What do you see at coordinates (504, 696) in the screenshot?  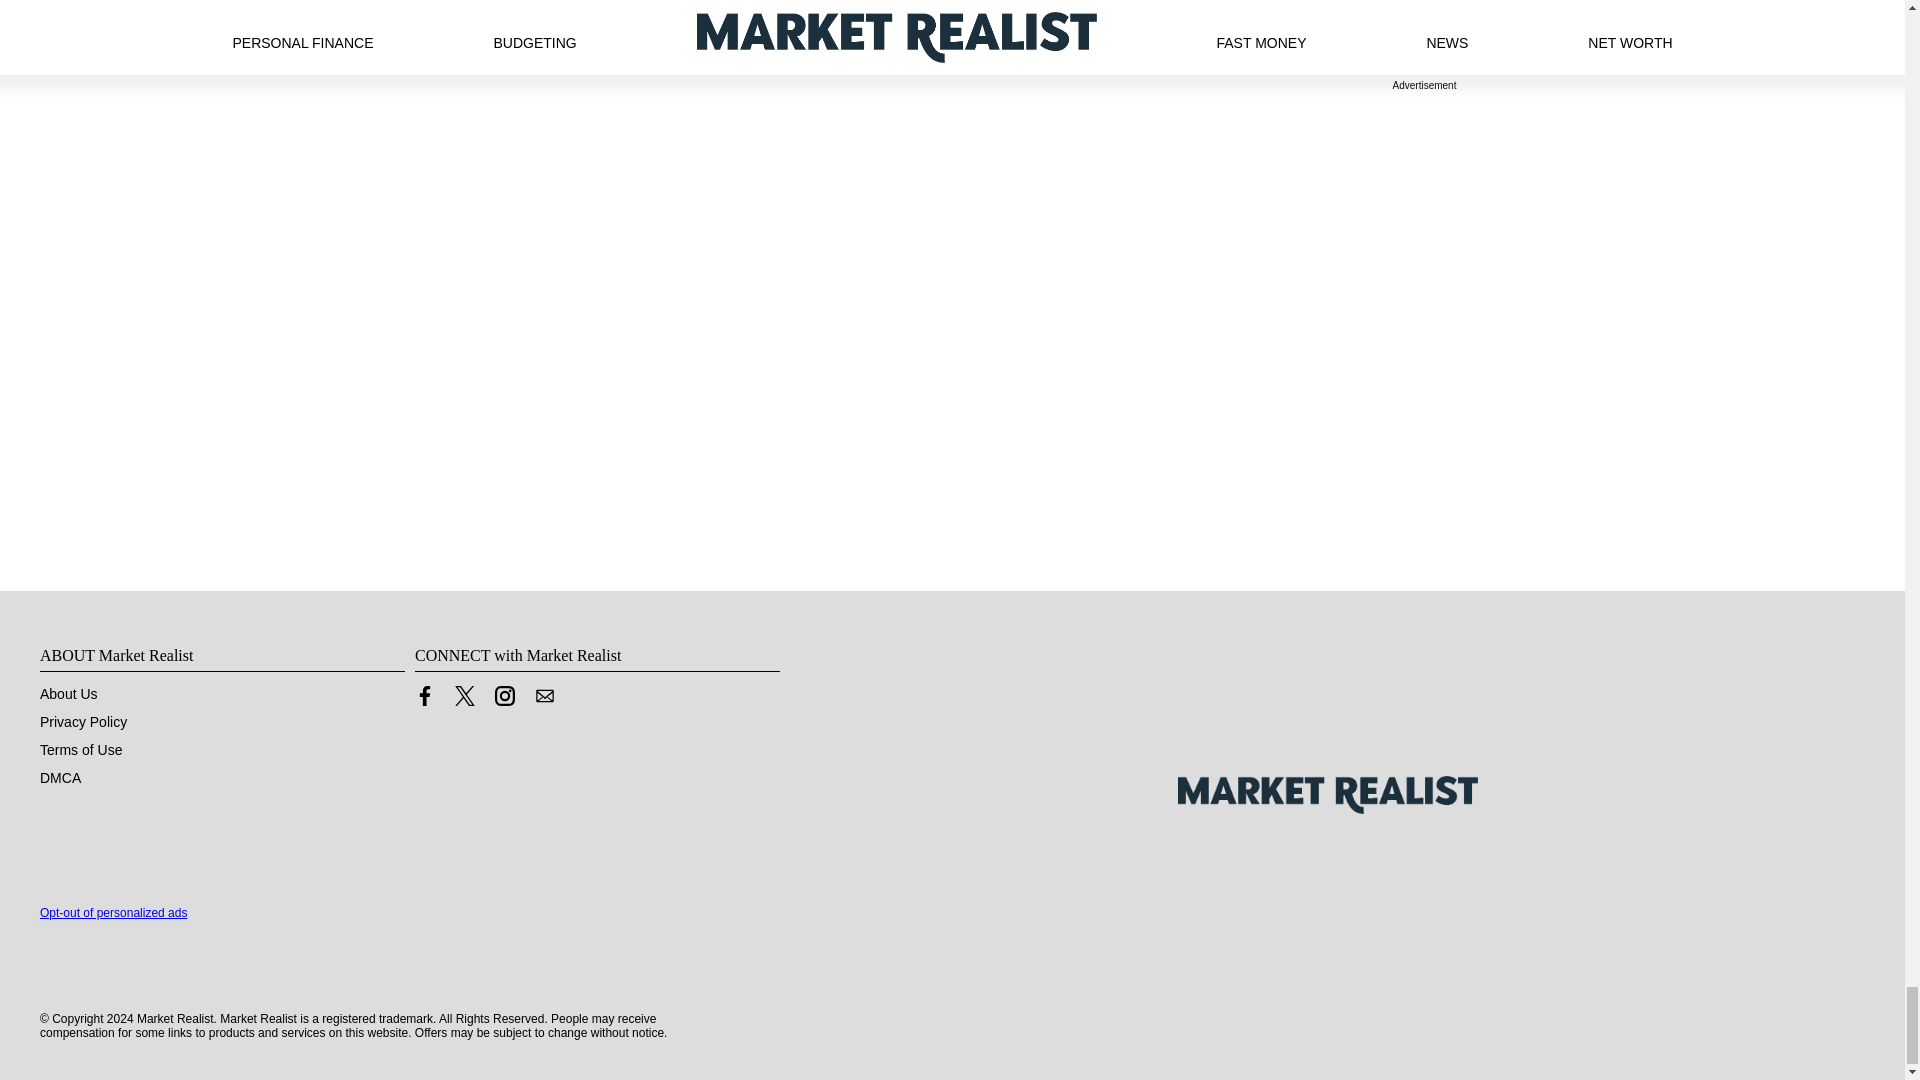 I see `Link to Instagram` at bounding box center [504, 696].